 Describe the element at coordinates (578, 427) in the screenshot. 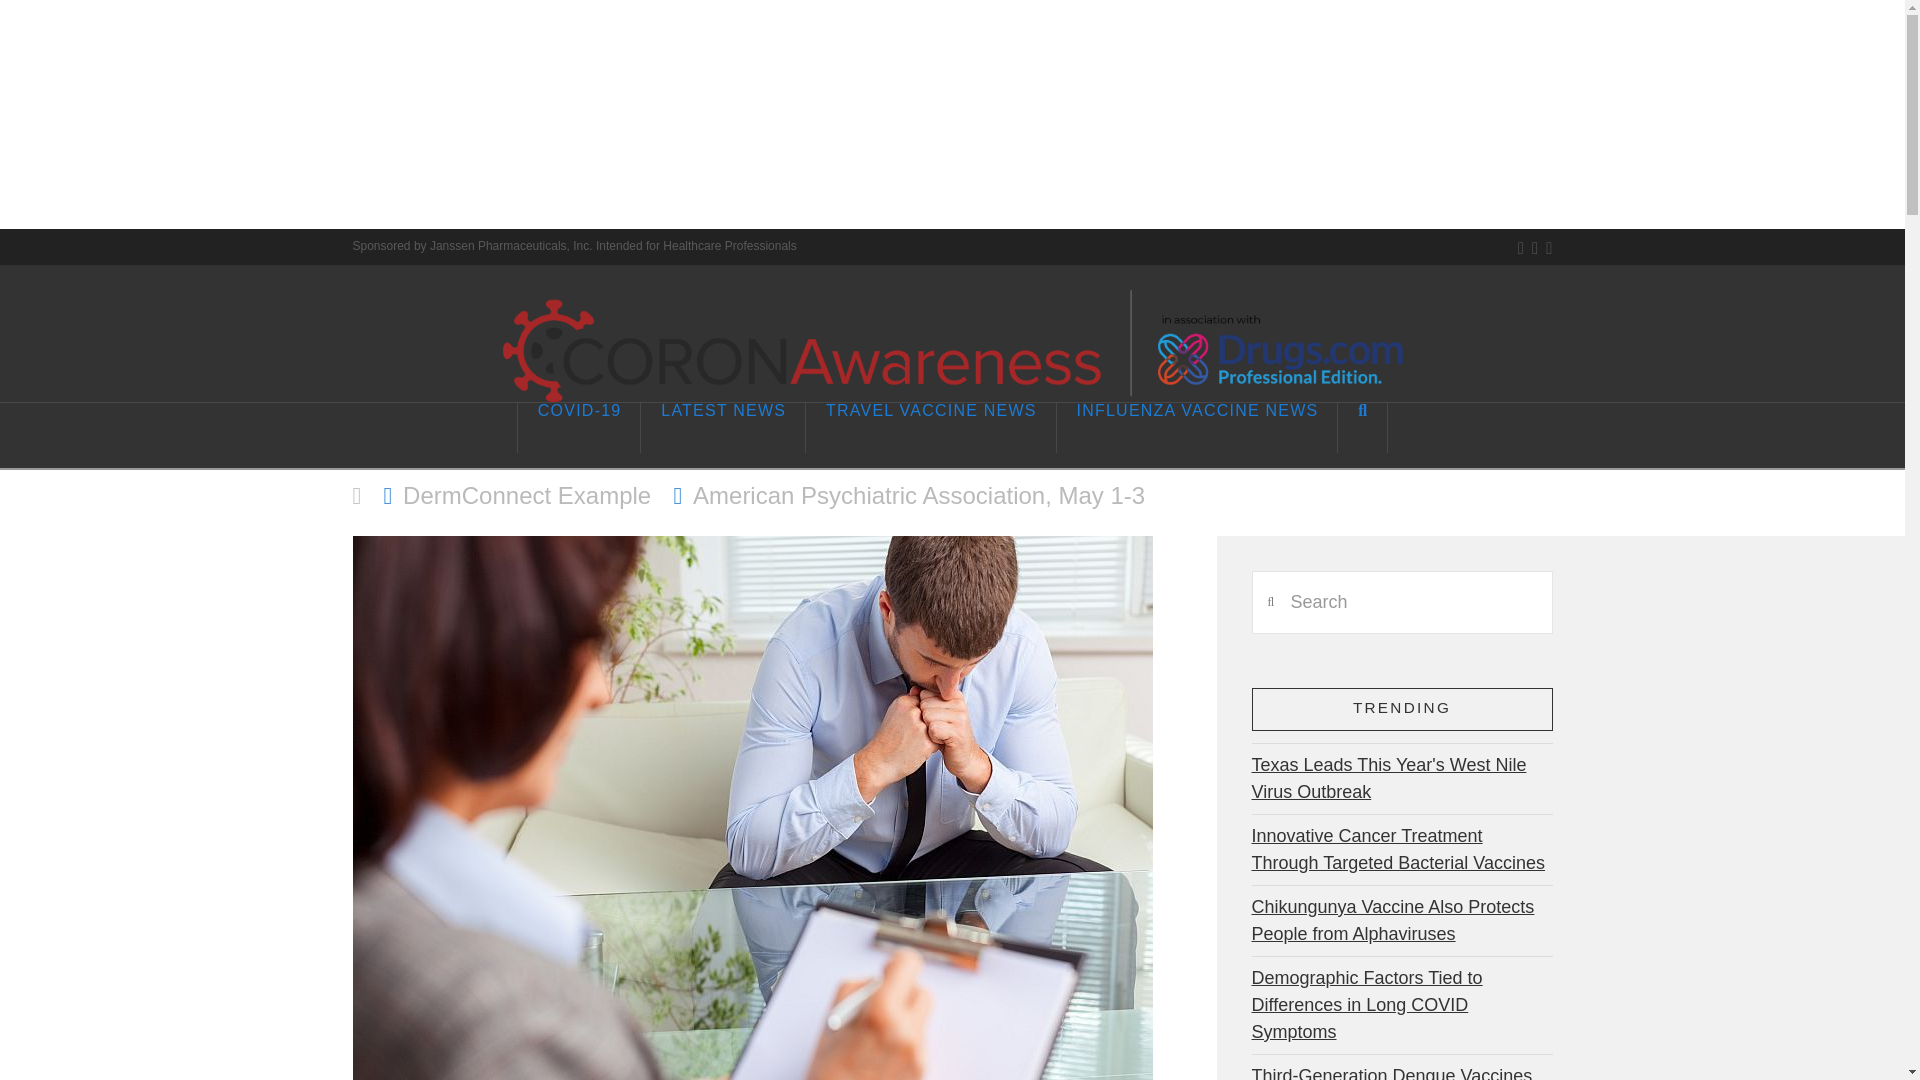

I see `COVID-19` at that location.